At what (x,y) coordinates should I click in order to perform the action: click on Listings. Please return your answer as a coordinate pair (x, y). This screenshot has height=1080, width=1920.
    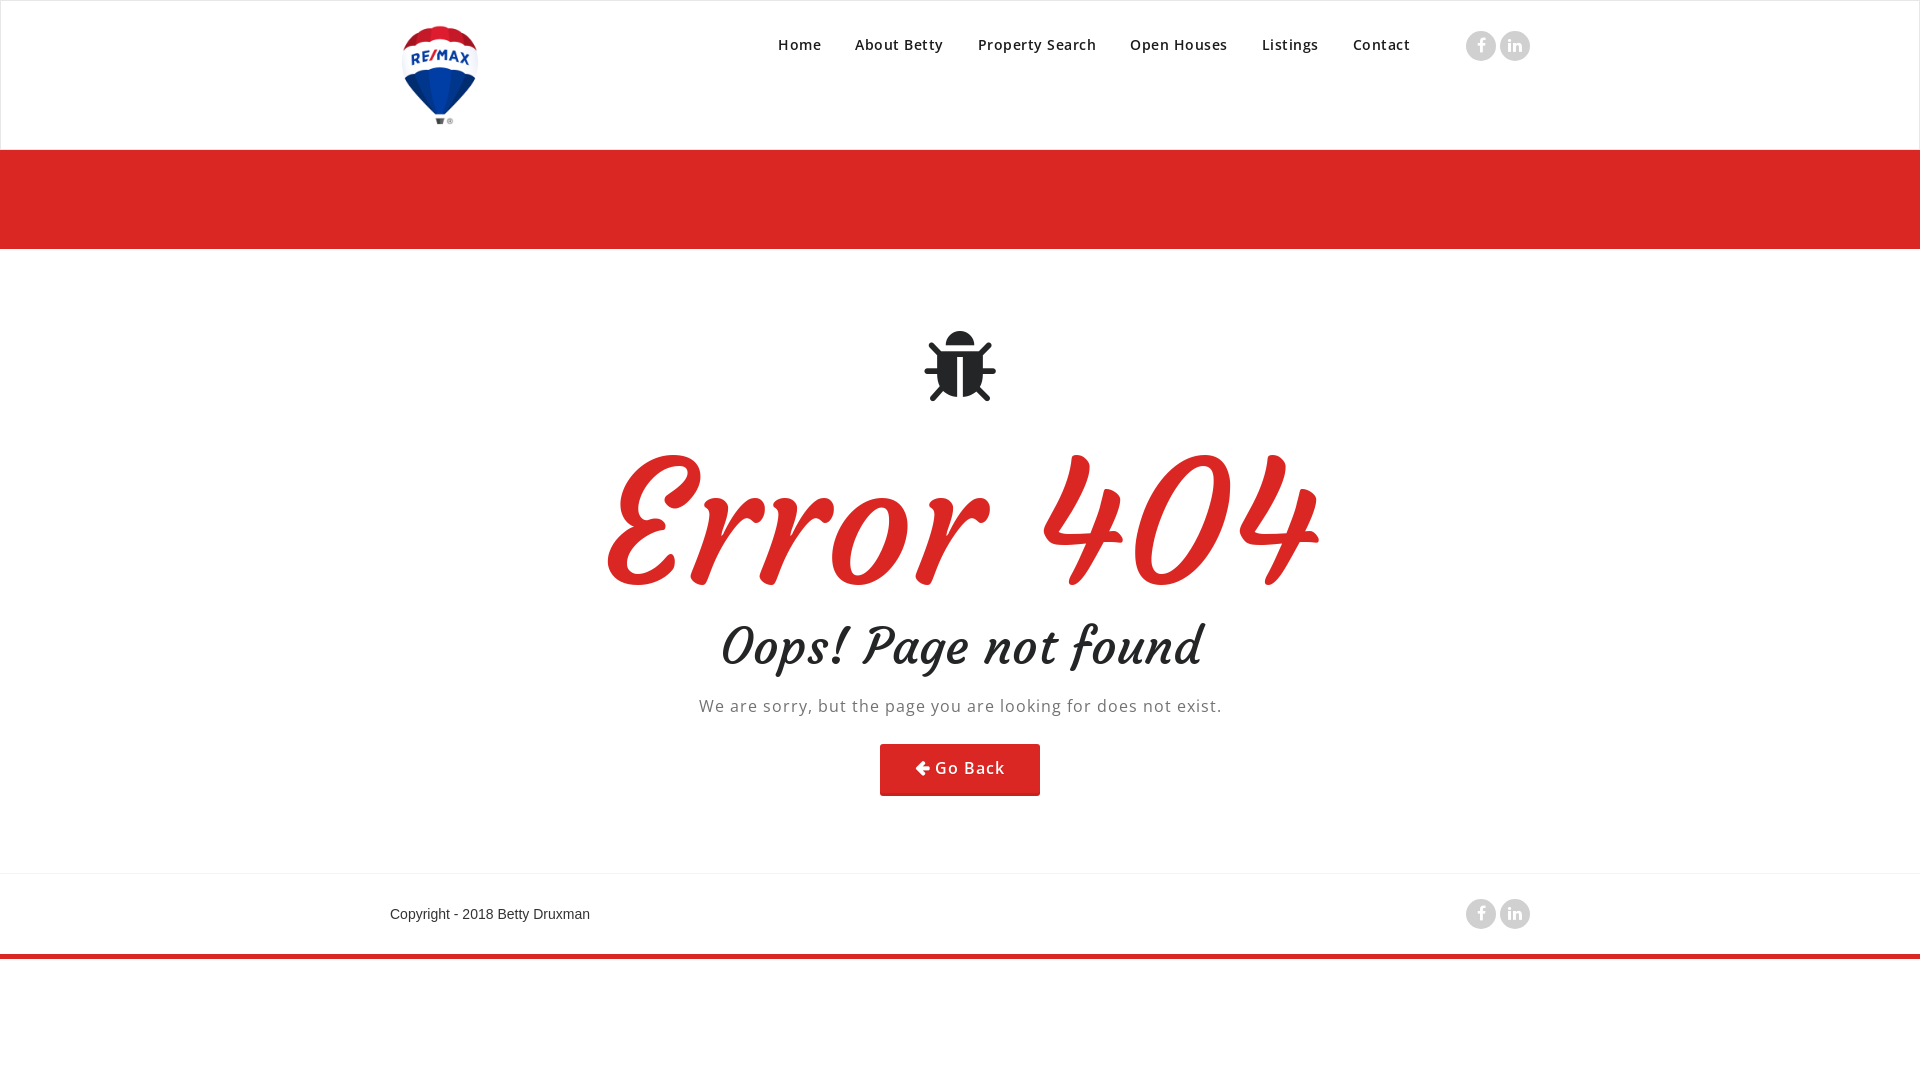
    Looking at the image, I should click on (1290, 45).